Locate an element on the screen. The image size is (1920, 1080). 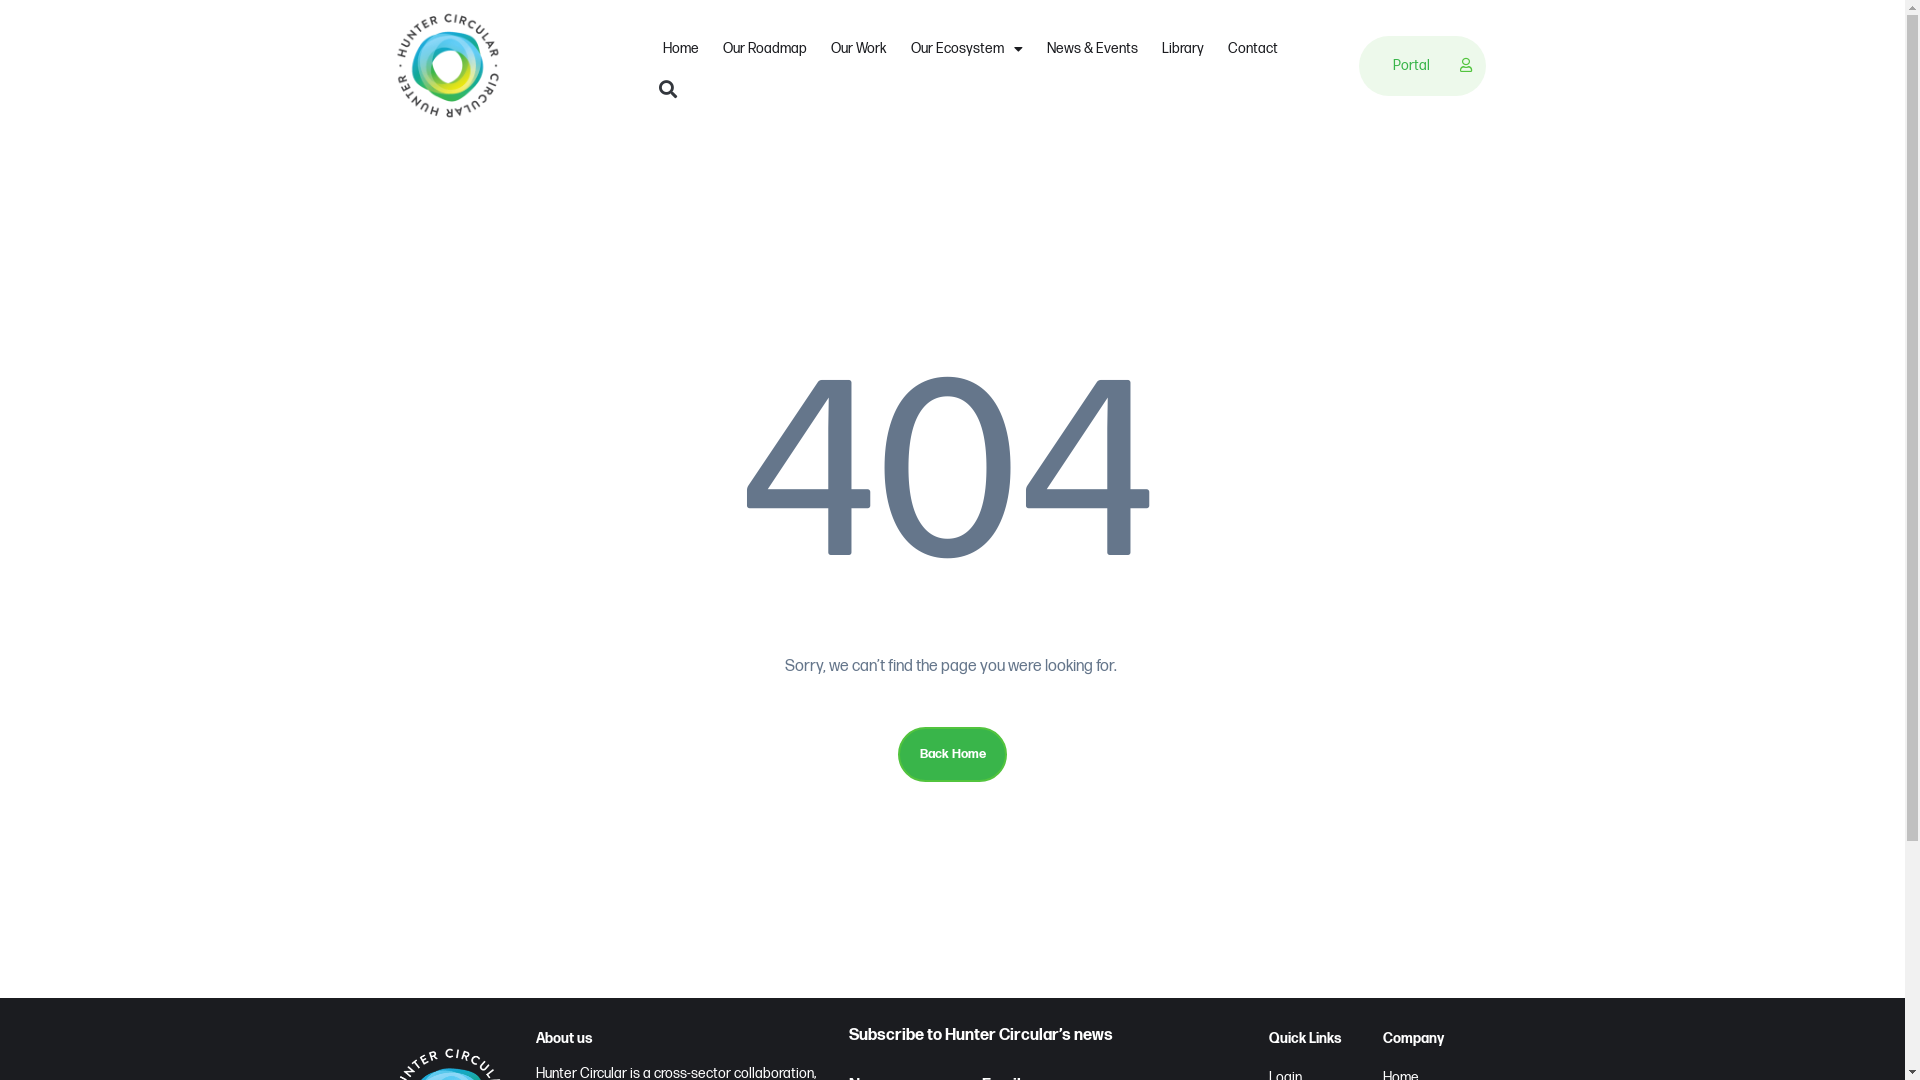
Portal is located at coordinates (1416, 65).